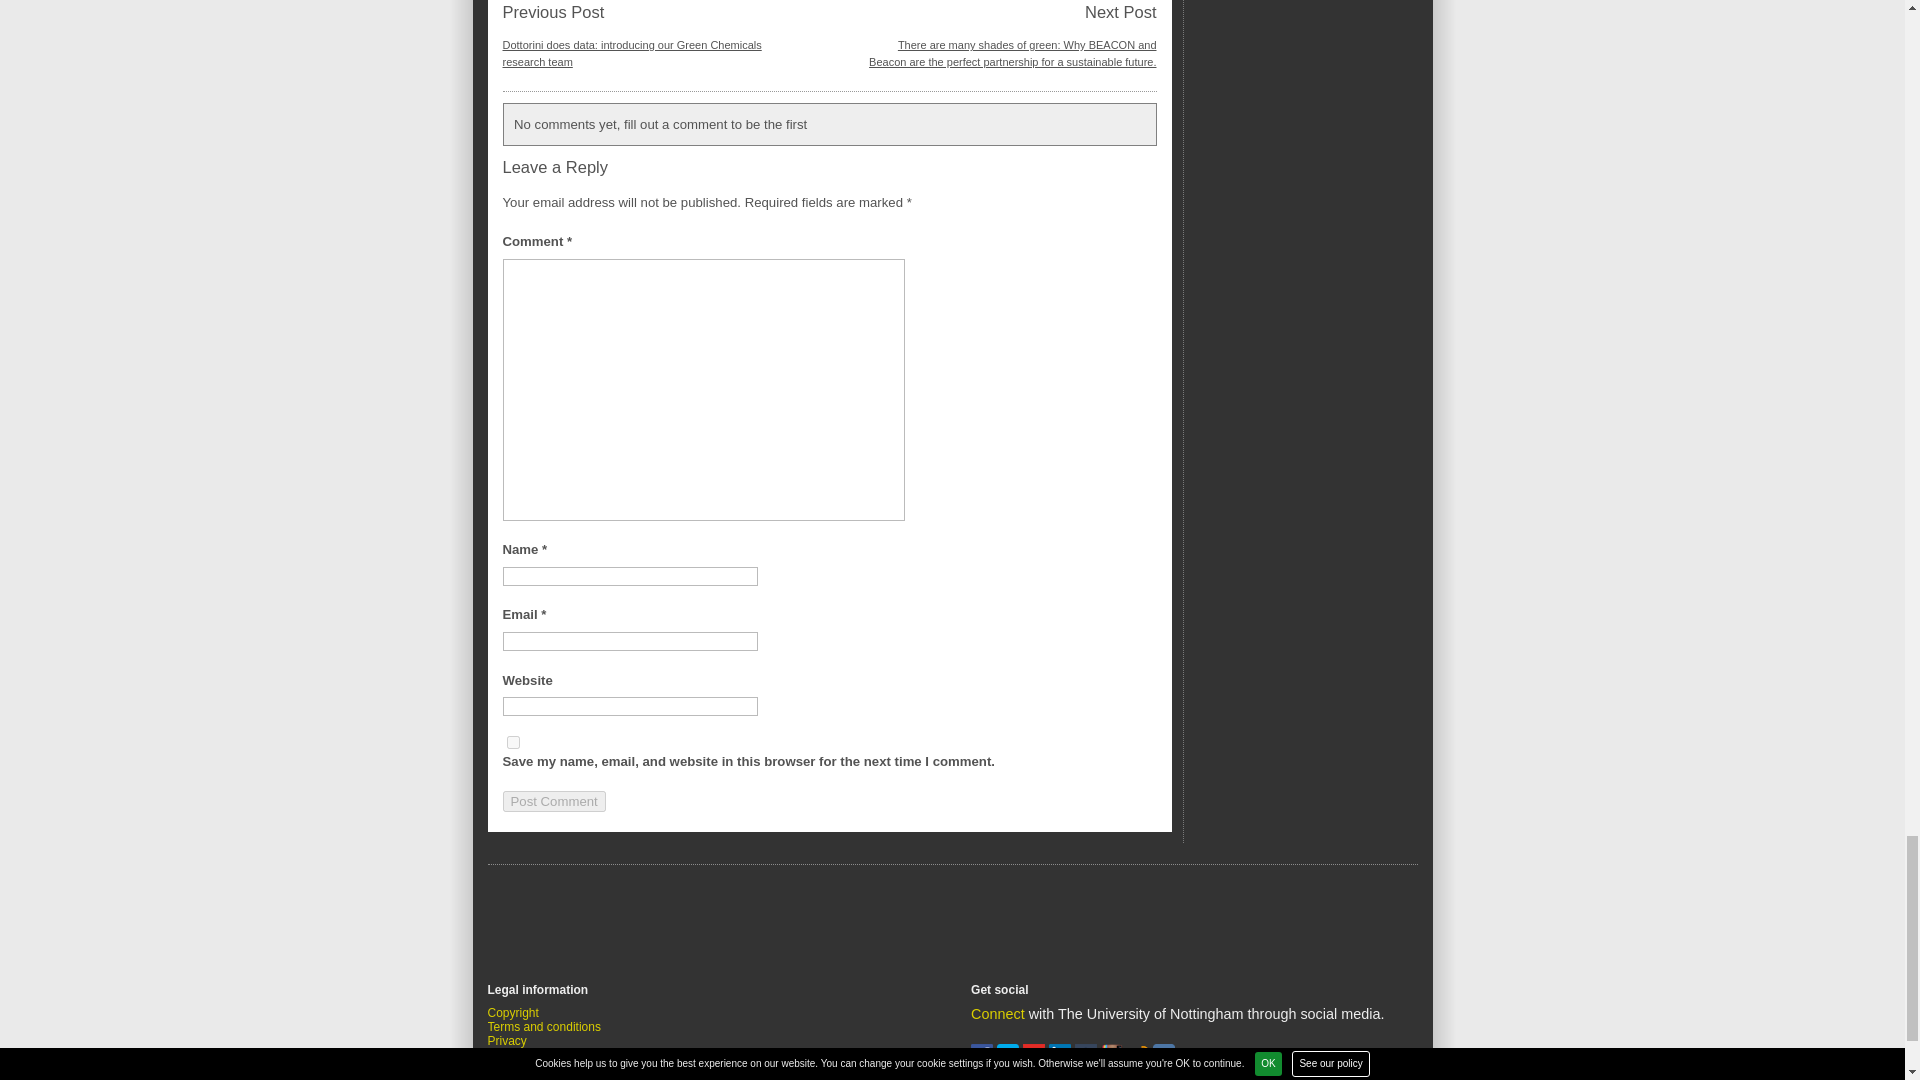 The height and width of the screenshot is (1080, 1920). What do you see at coordinates (522, 1054) in the screenshot?
I see `Posting rules` at bounding box center [522, 1054].